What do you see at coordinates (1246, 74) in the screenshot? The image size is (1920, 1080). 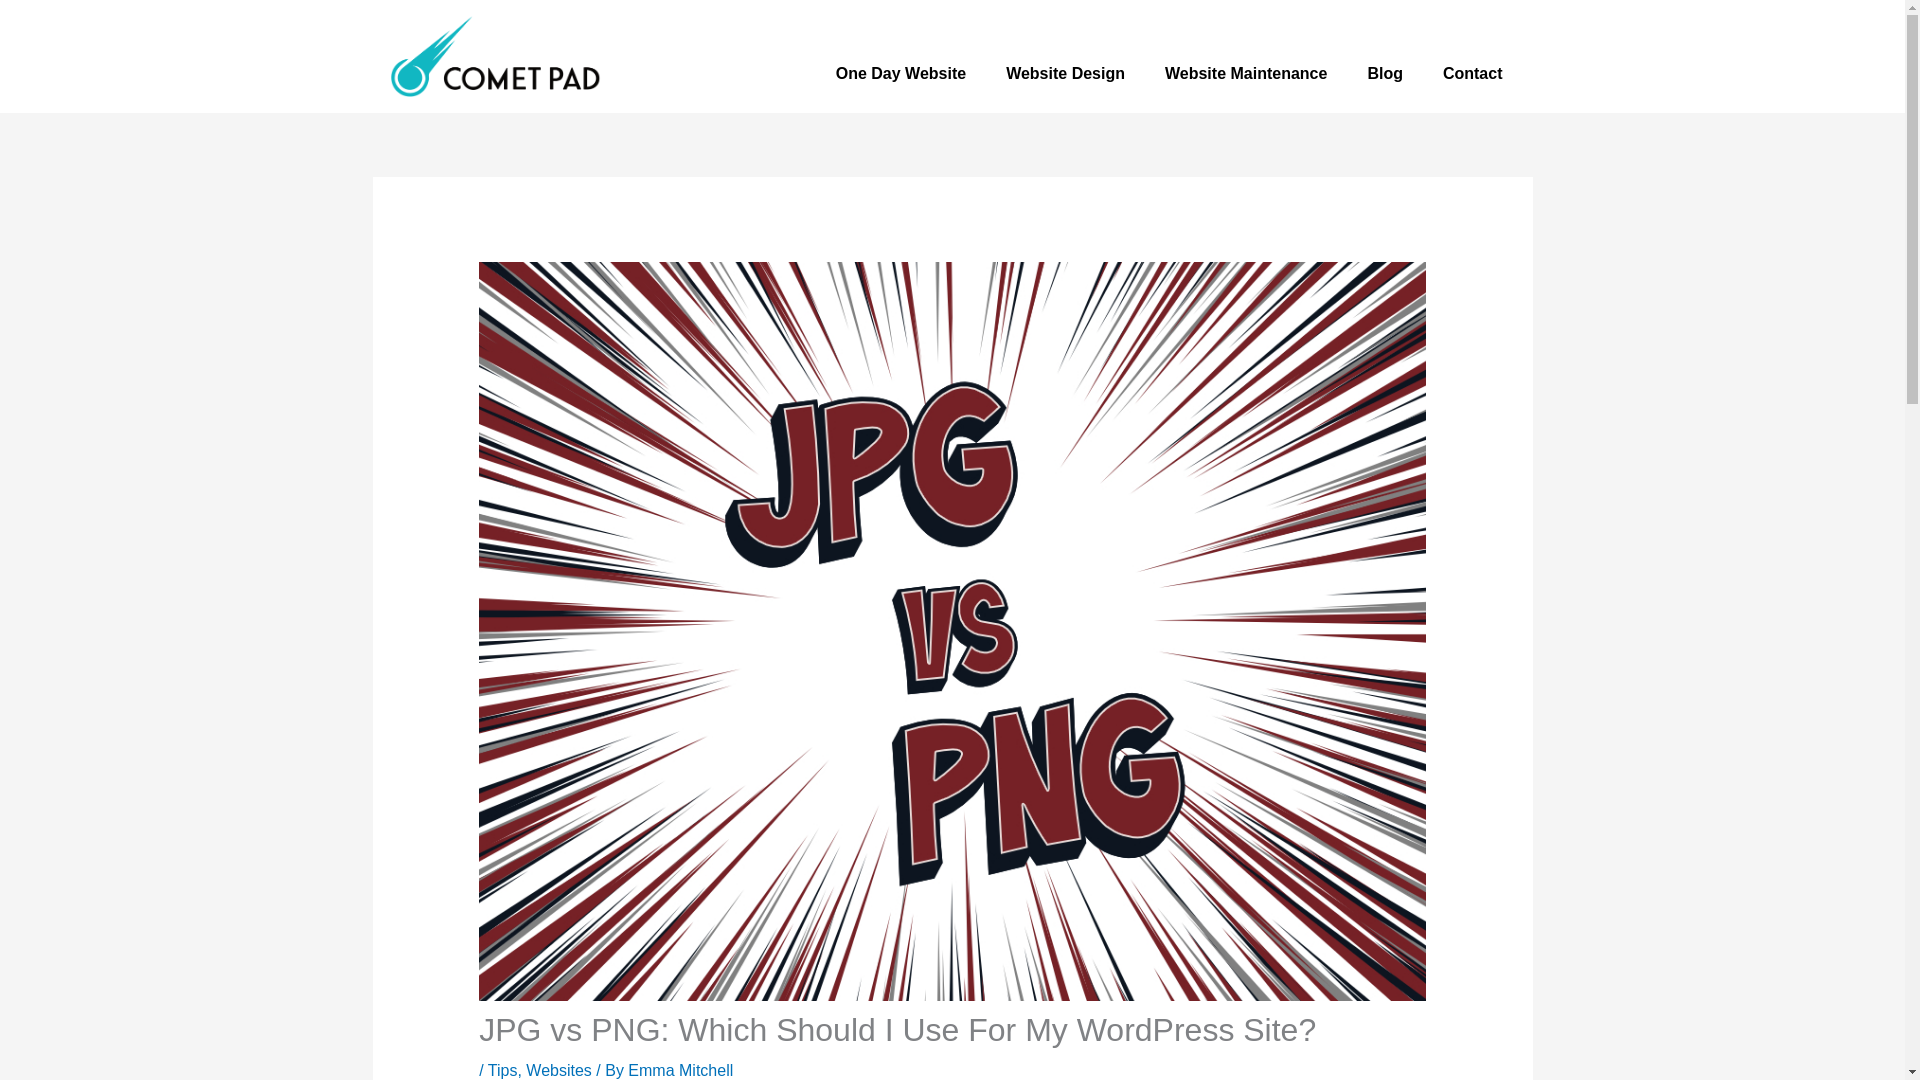 I see `Website Maintenance` at bounding box center [1246, 74].